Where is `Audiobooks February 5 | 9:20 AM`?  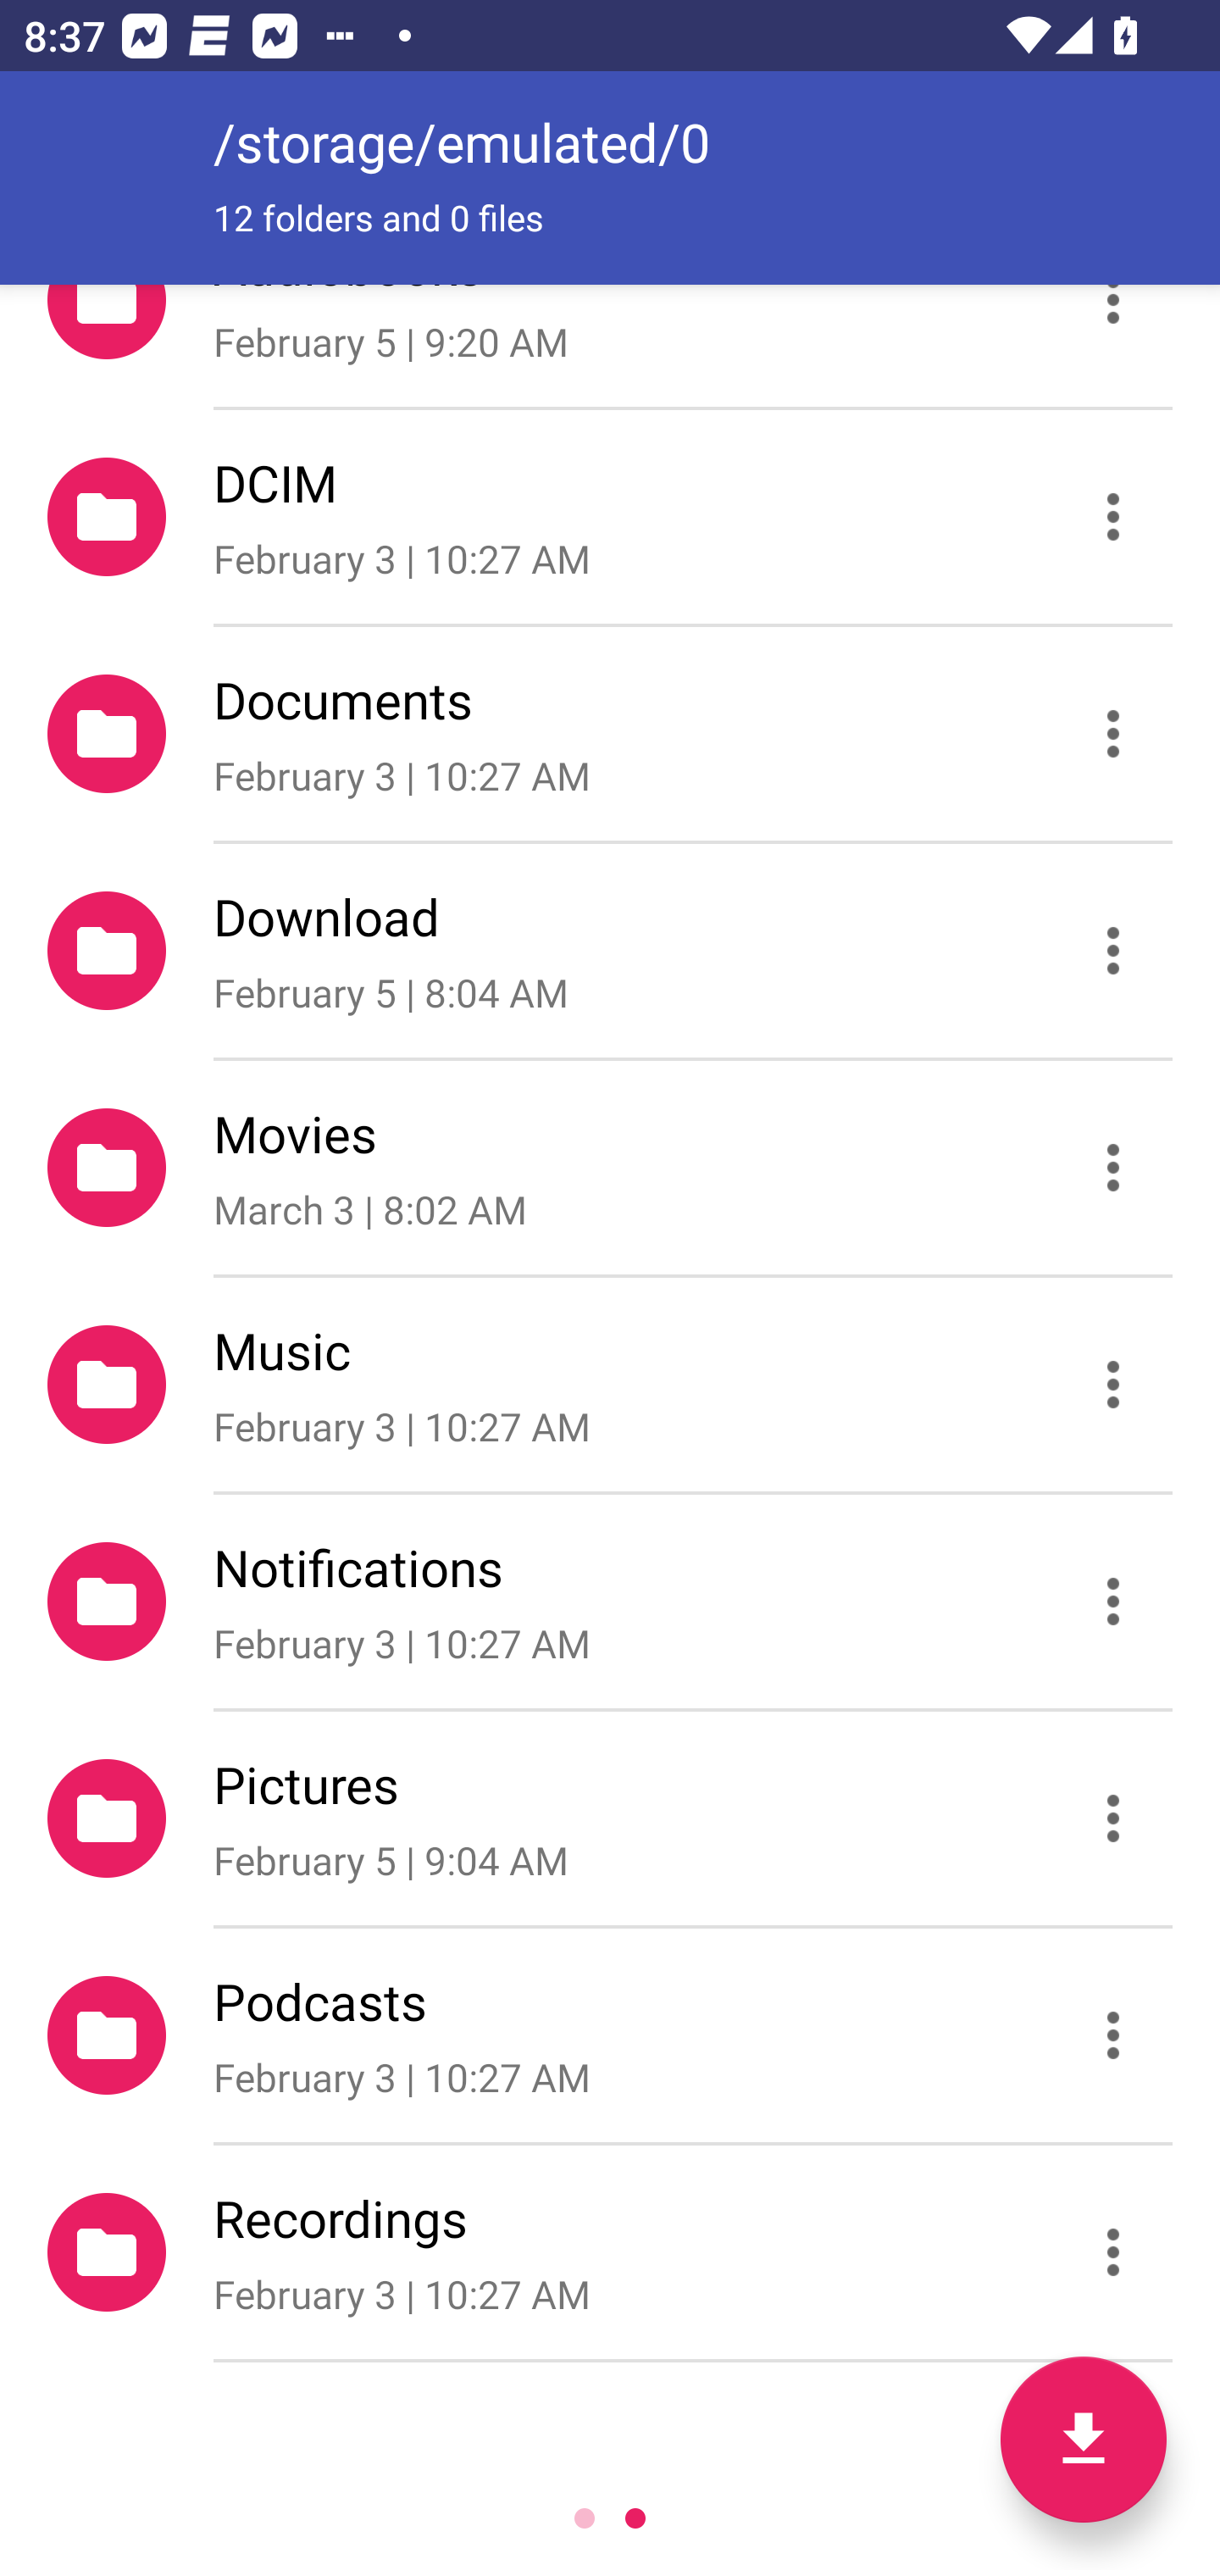
Audiobooks February 5 | 9:20 AM is located at coordinates (610, 346).